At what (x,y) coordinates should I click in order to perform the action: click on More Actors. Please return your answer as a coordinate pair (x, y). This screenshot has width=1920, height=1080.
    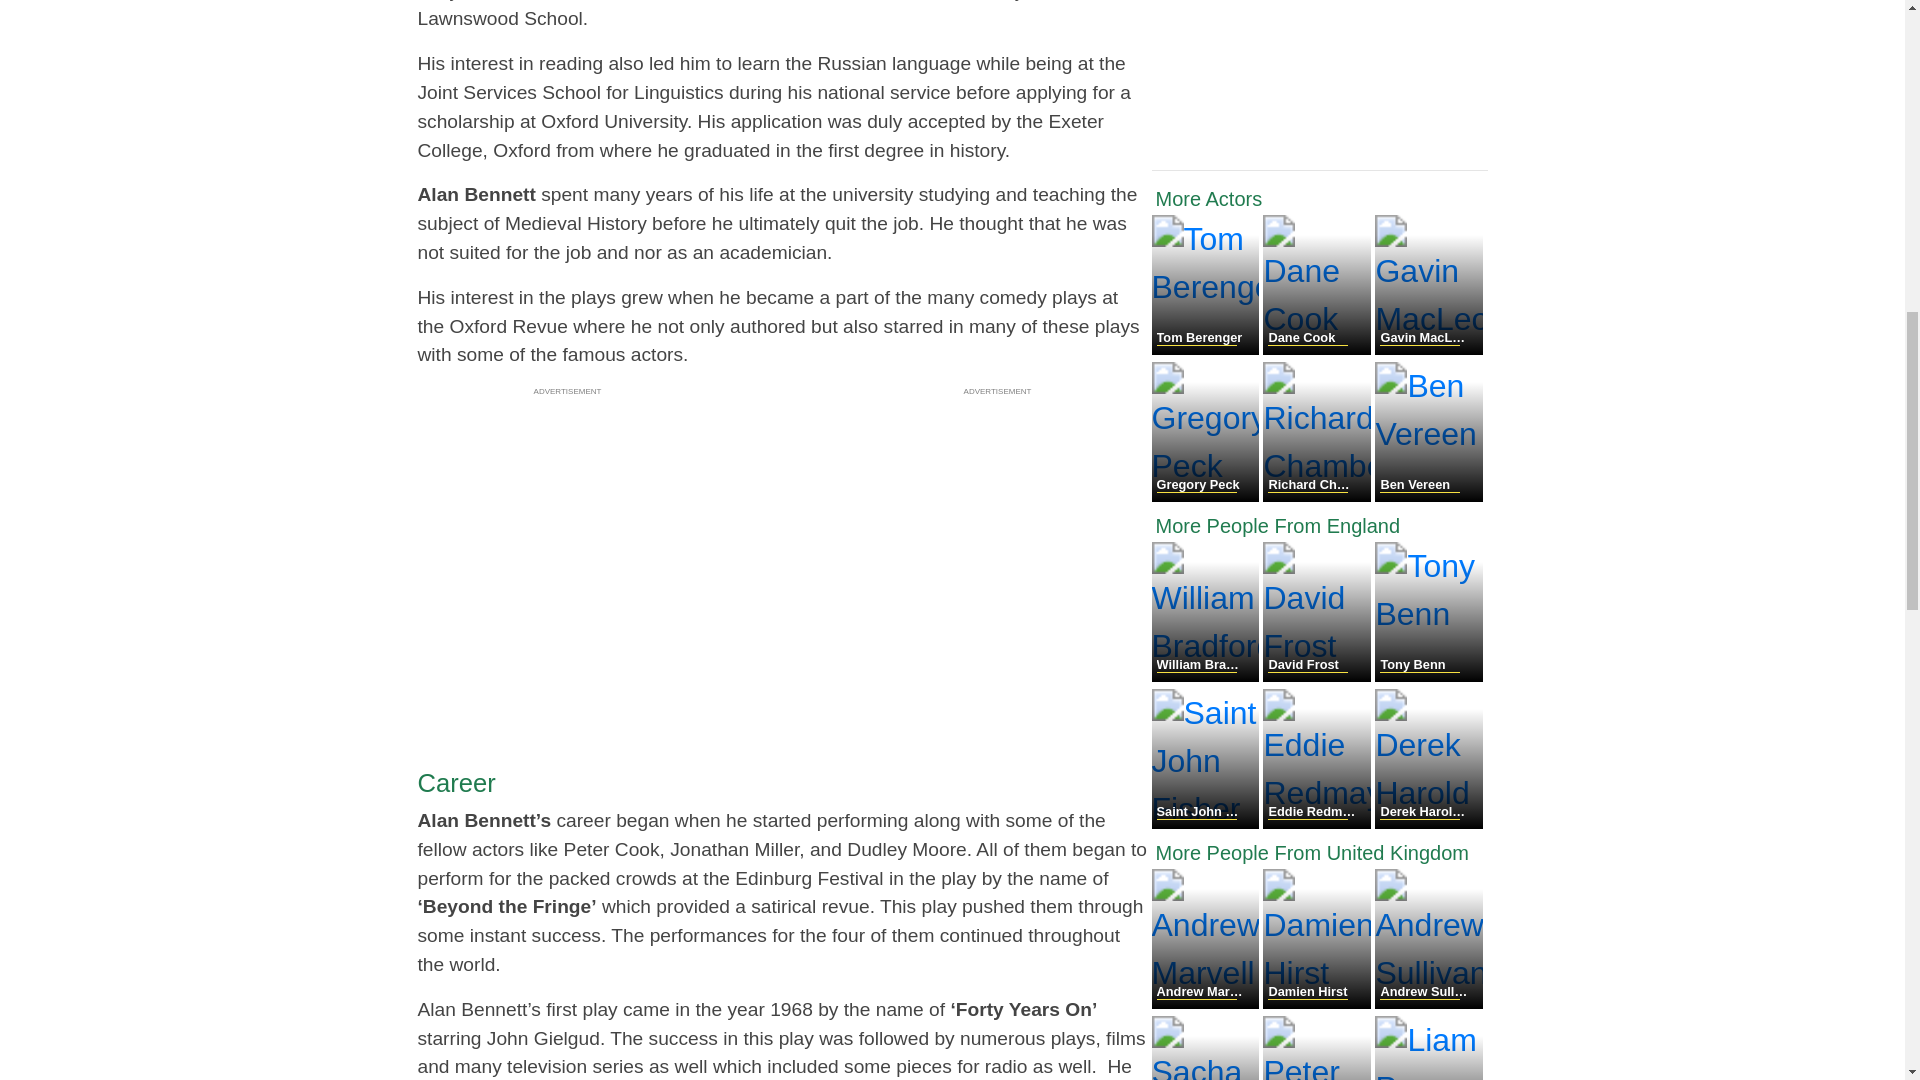
    Looking at the image, I should click on (1320, 198).